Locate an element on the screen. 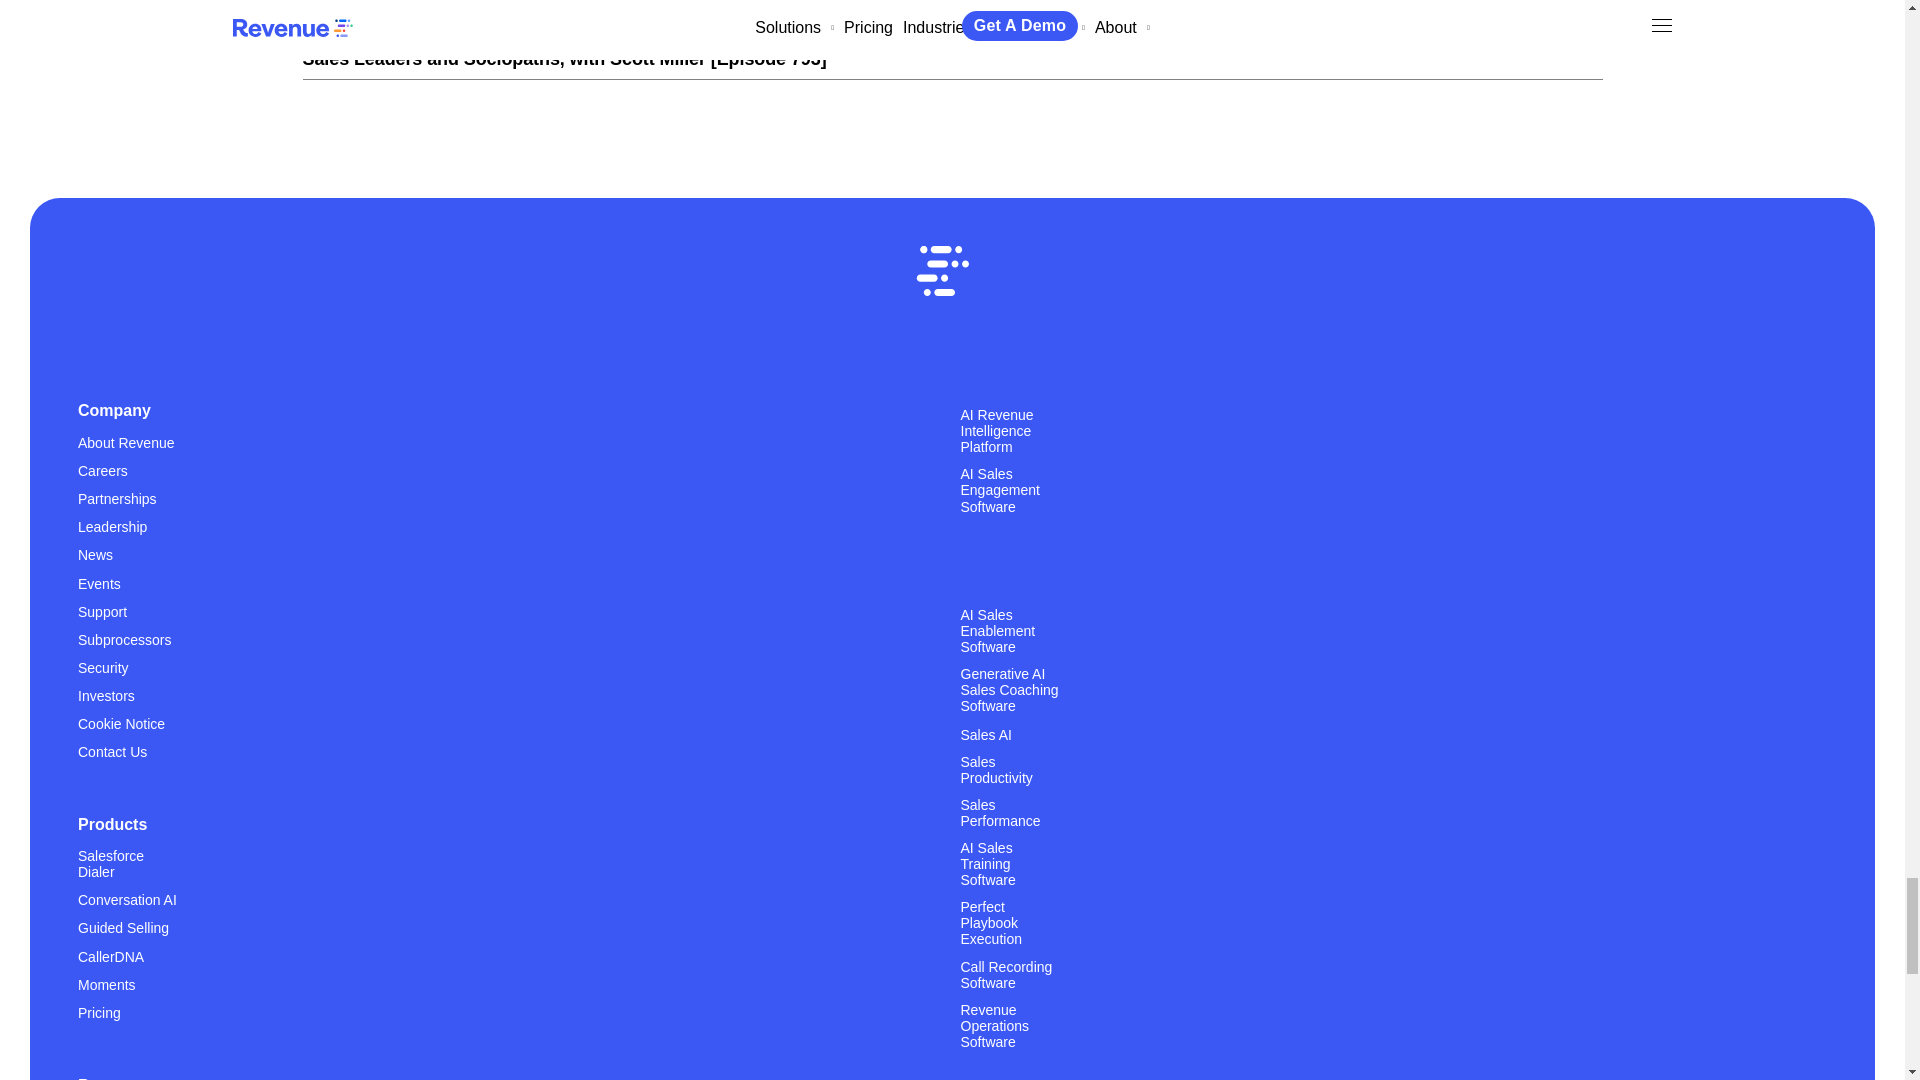  About Revenue is located at coordinates (126, 442).